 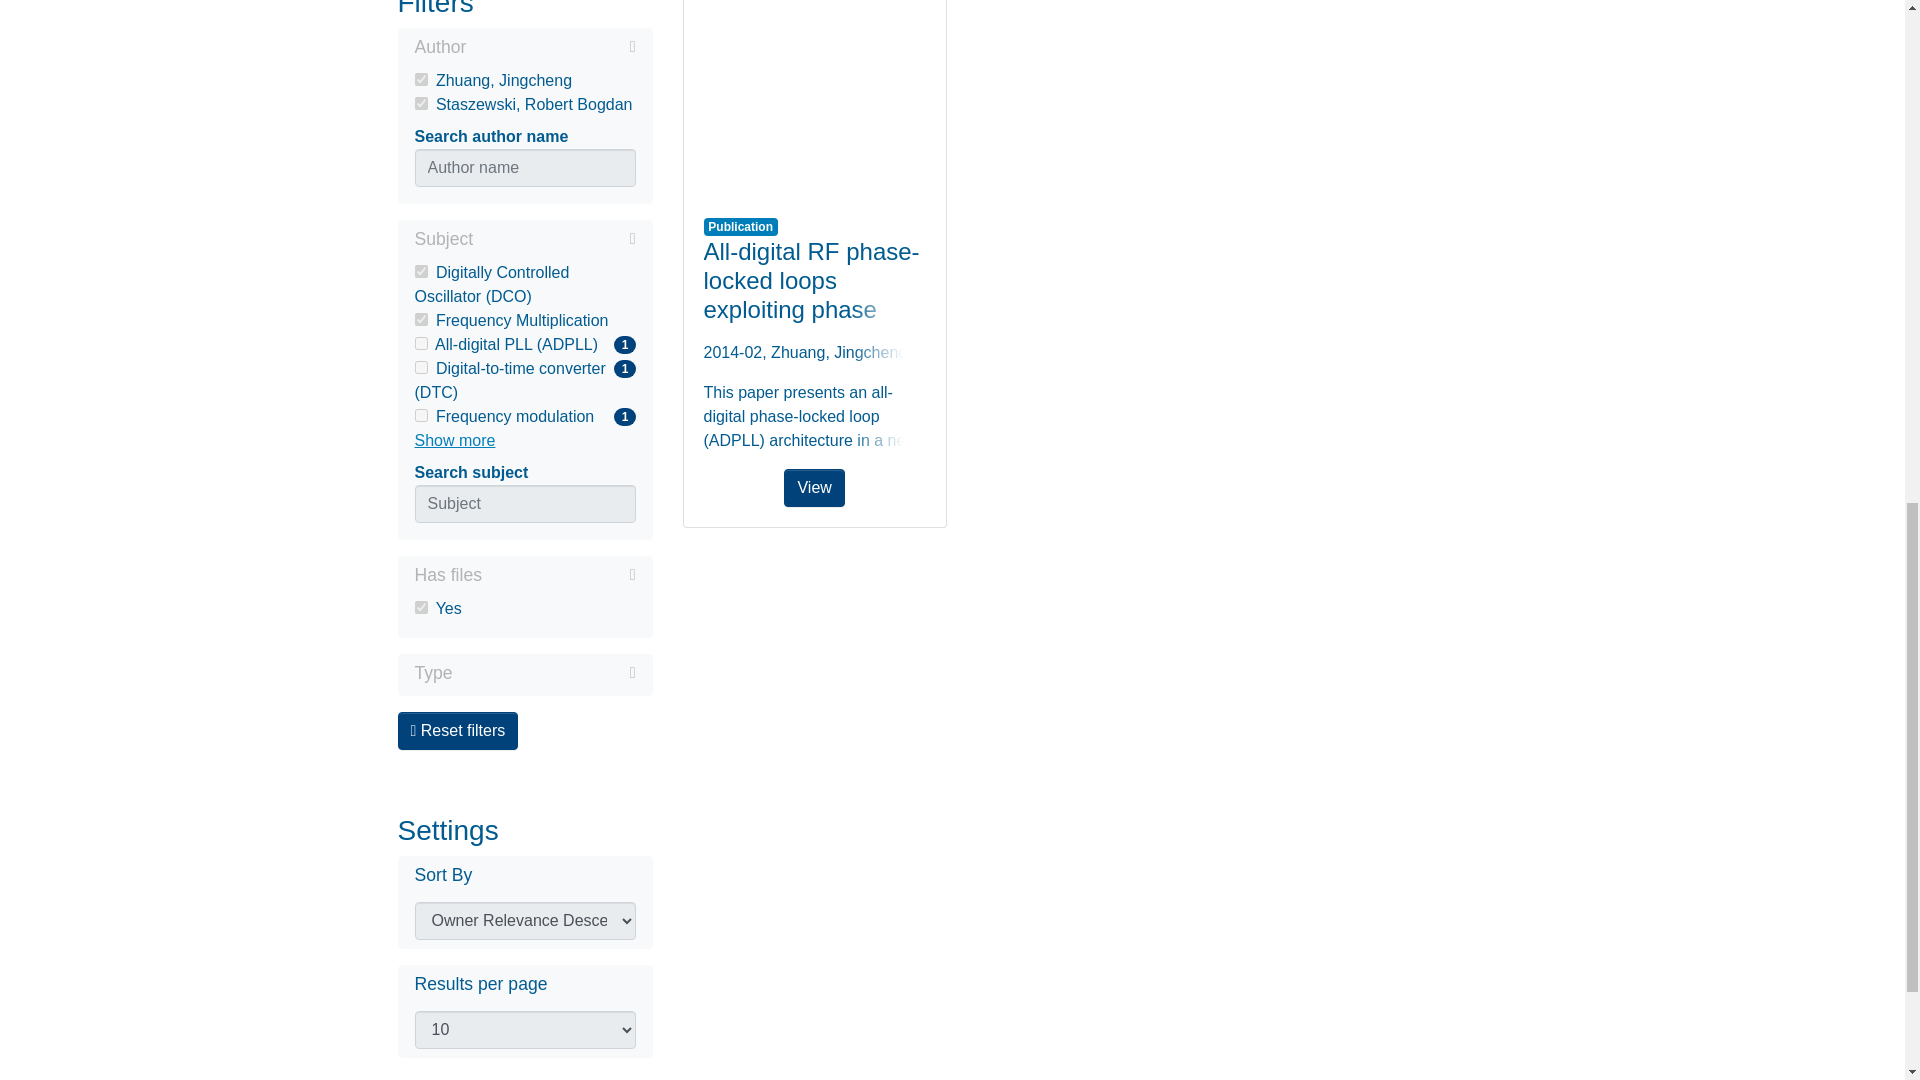 What do you see at coordinates (420, 104) in the screenshot?
I see `on` at bounding box center [420, 104].